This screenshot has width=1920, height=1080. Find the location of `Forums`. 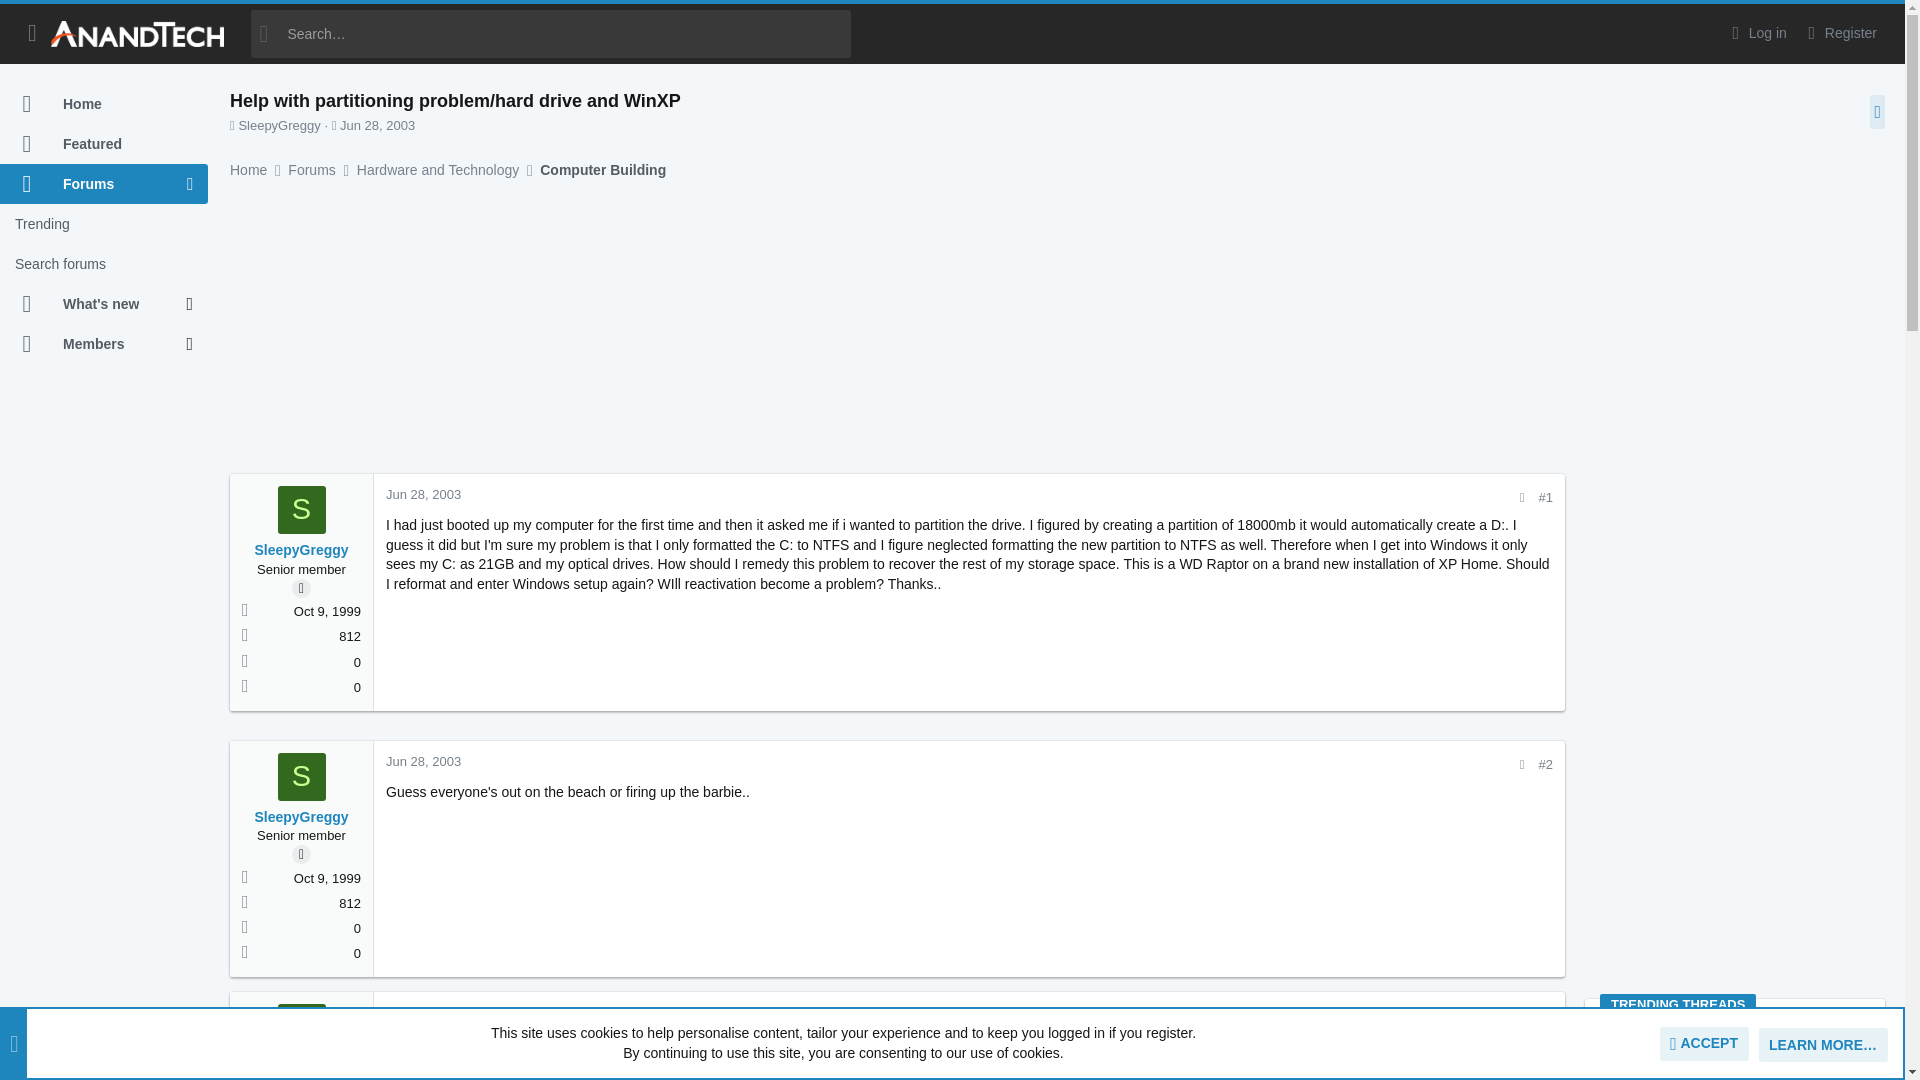

Forums is located at coordinates (93, 184).